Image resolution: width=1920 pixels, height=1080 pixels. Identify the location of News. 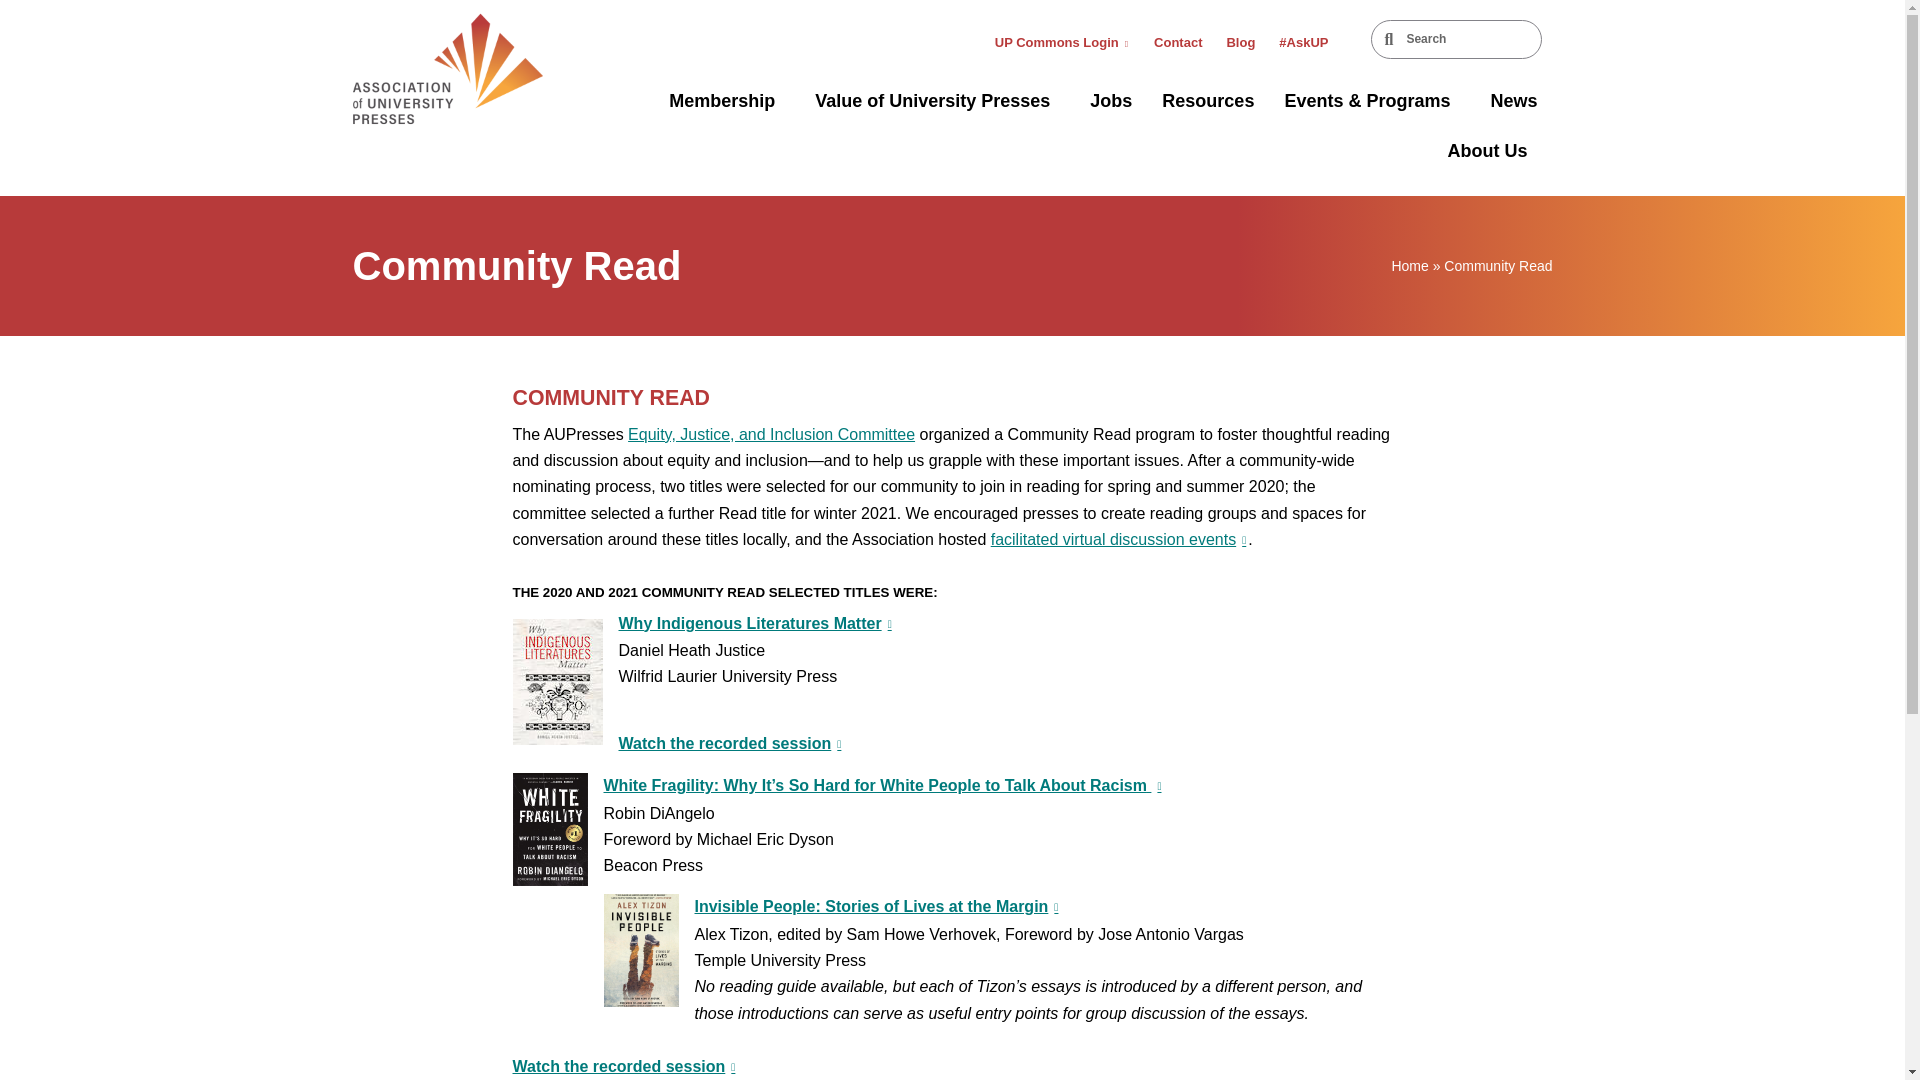
(1512, 100).